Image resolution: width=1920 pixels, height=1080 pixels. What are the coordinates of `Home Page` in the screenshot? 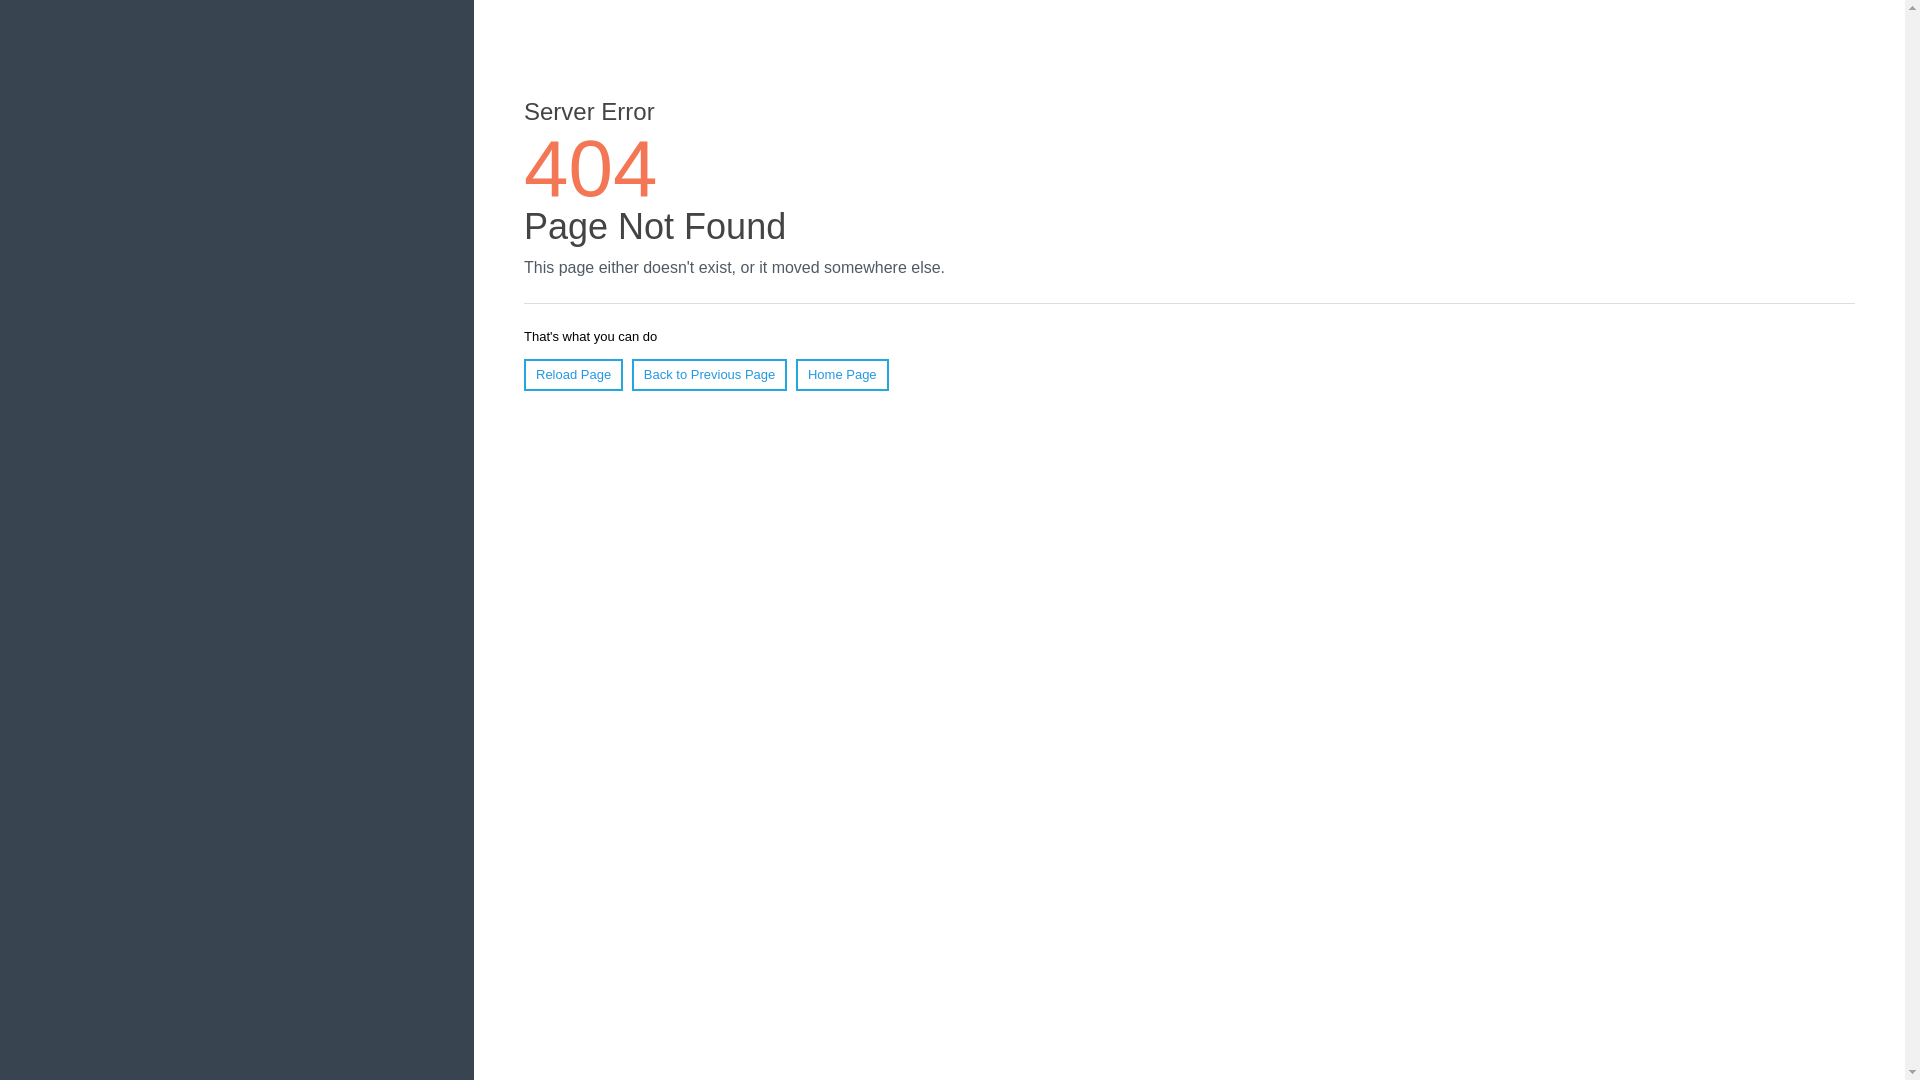 It's located at (842, 375).